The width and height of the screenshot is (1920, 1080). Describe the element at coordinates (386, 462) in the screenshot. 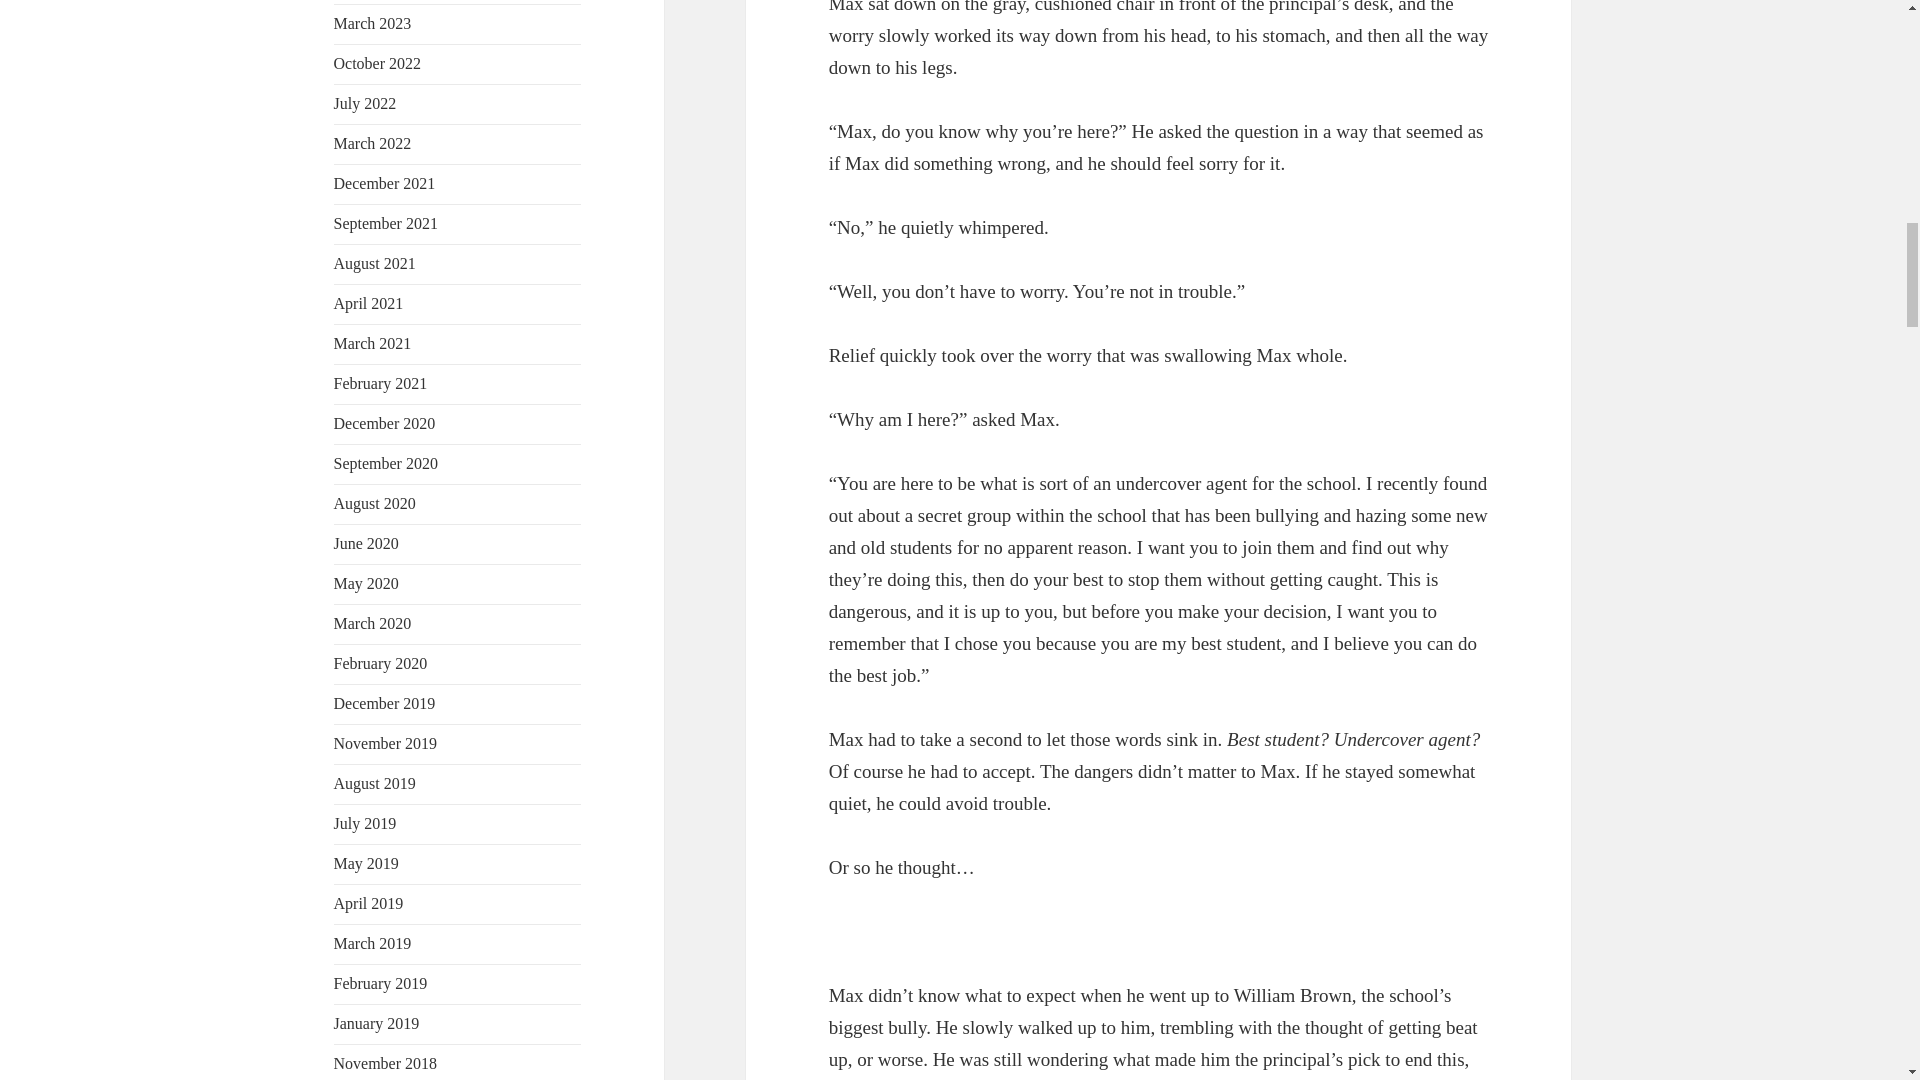

I see `September 2020` at that location.